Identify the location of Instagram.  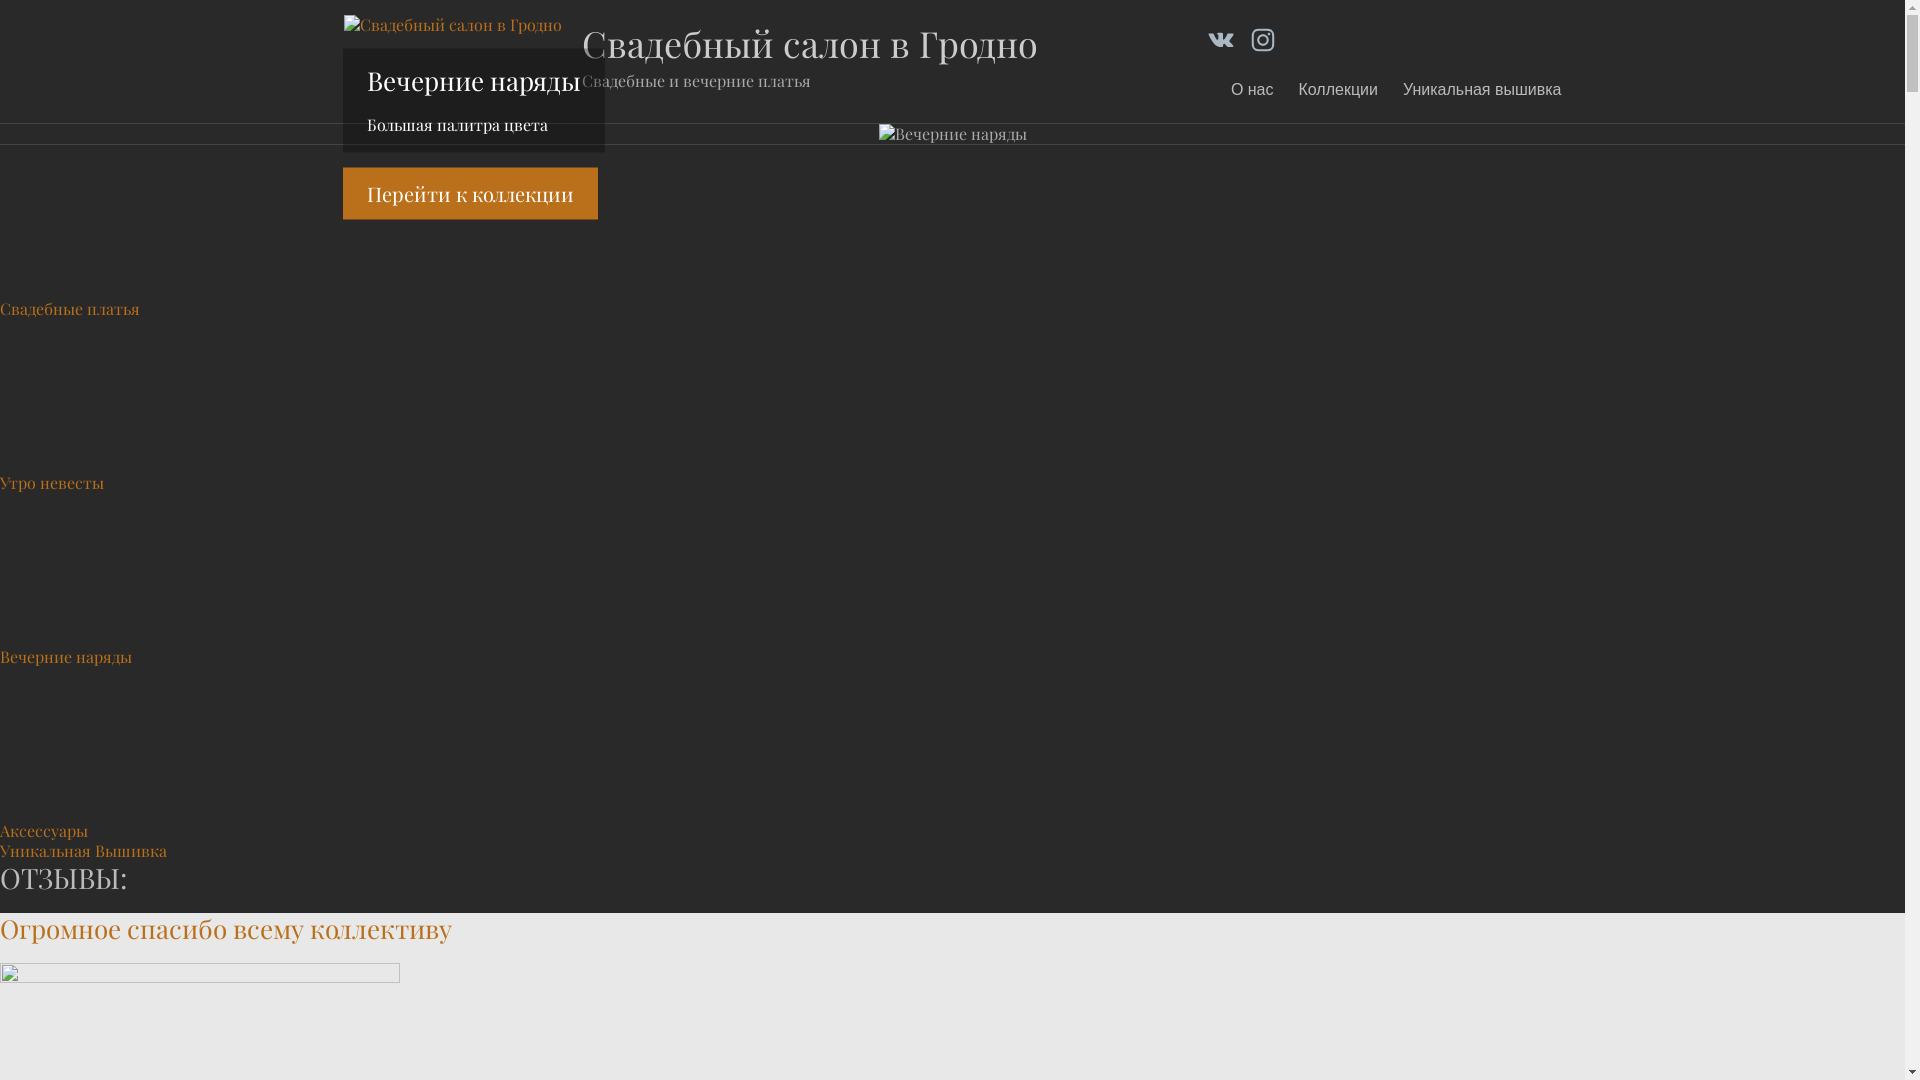
(1263, 40).